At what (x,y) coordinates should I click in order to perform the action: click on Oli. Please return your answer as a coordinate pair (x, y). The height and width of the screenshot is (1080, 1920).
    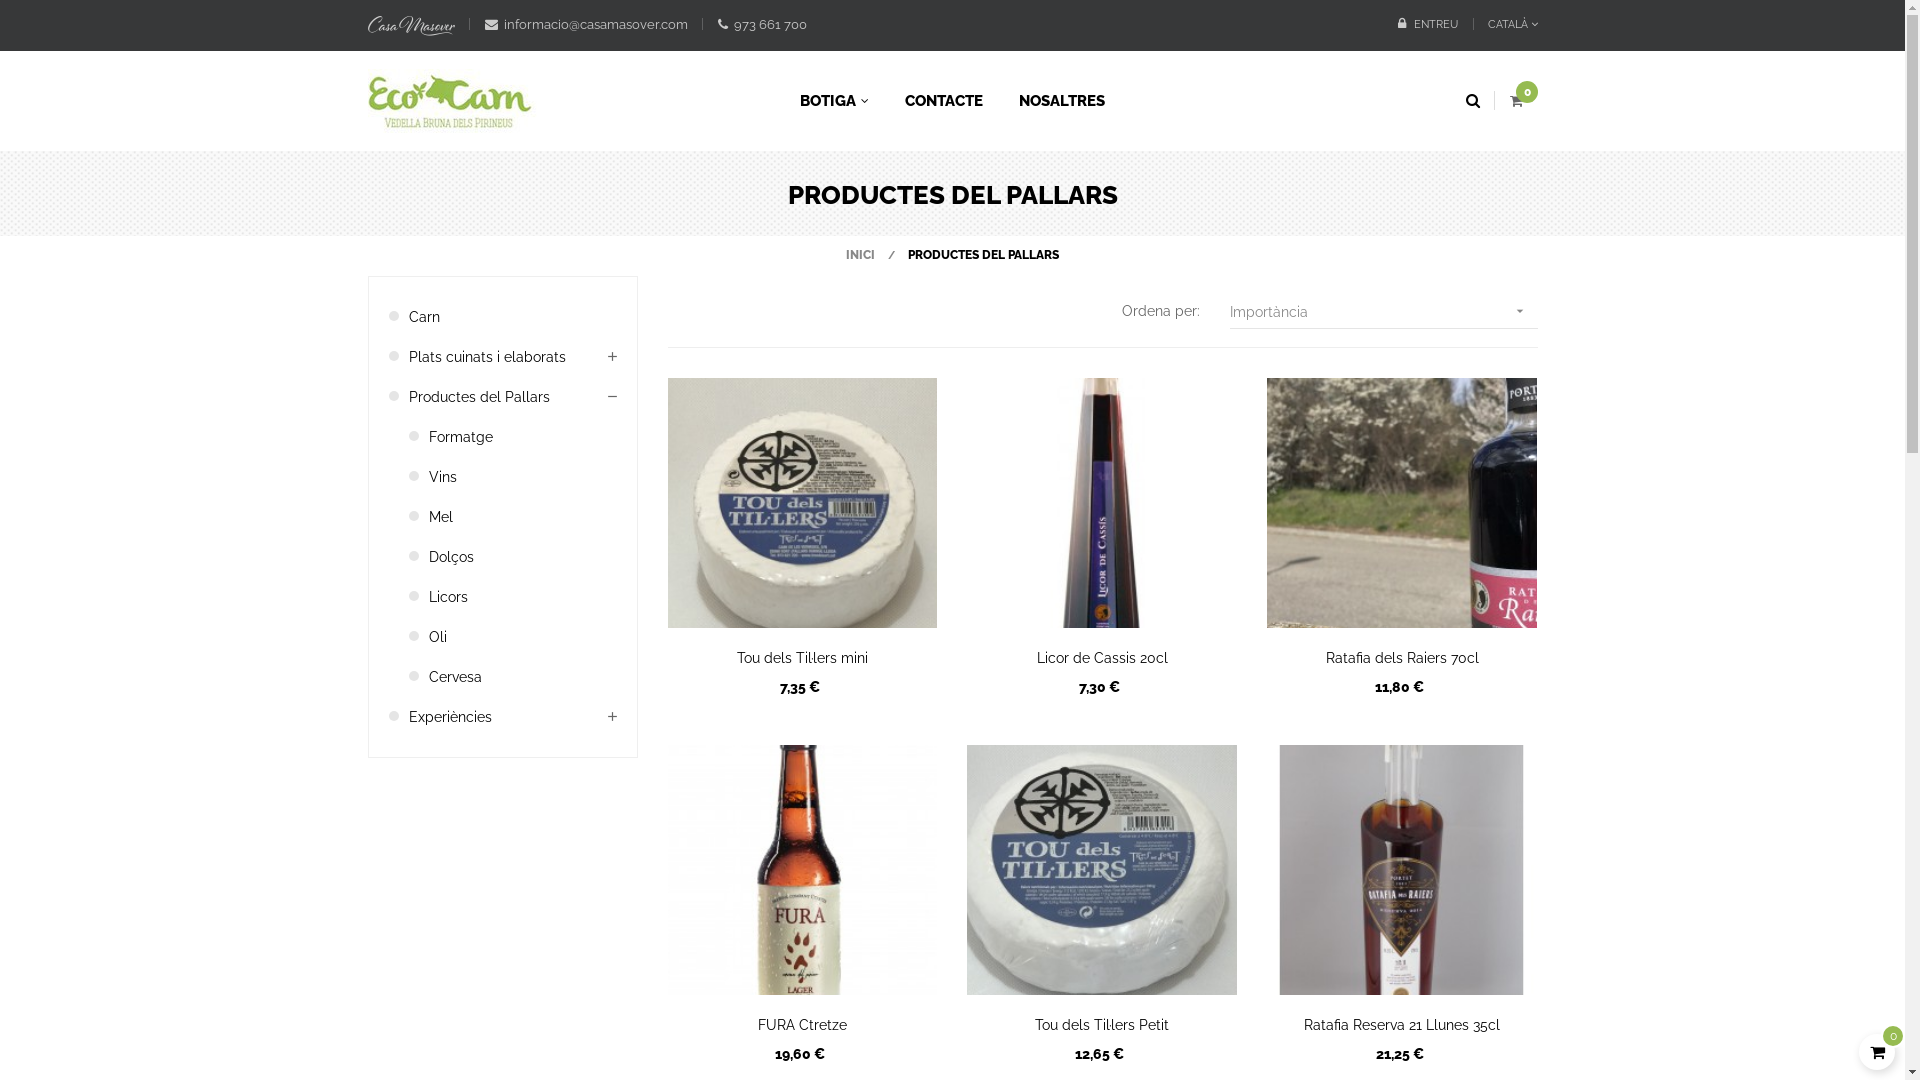
    Looking at the image, I should click on (522, 637).